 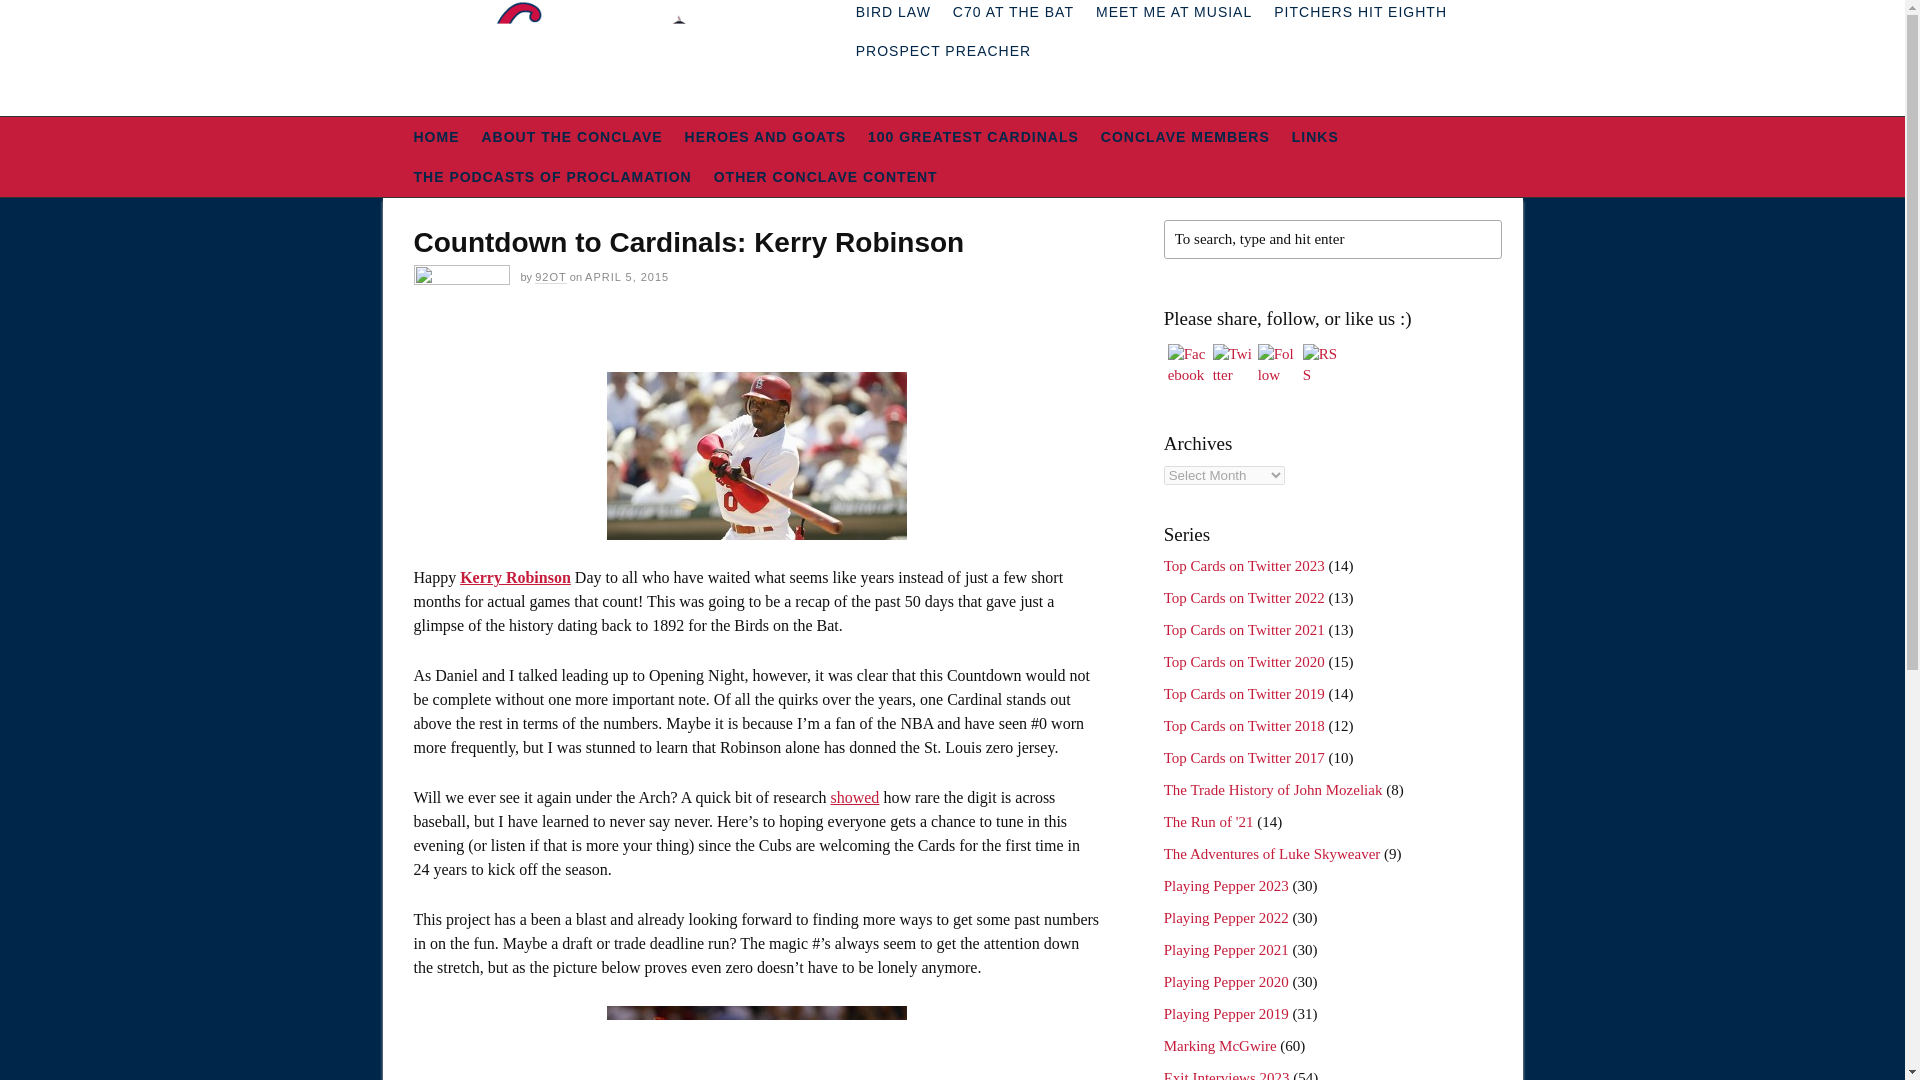 I want to click on BIRD LAW, so click(x=893, y=16).